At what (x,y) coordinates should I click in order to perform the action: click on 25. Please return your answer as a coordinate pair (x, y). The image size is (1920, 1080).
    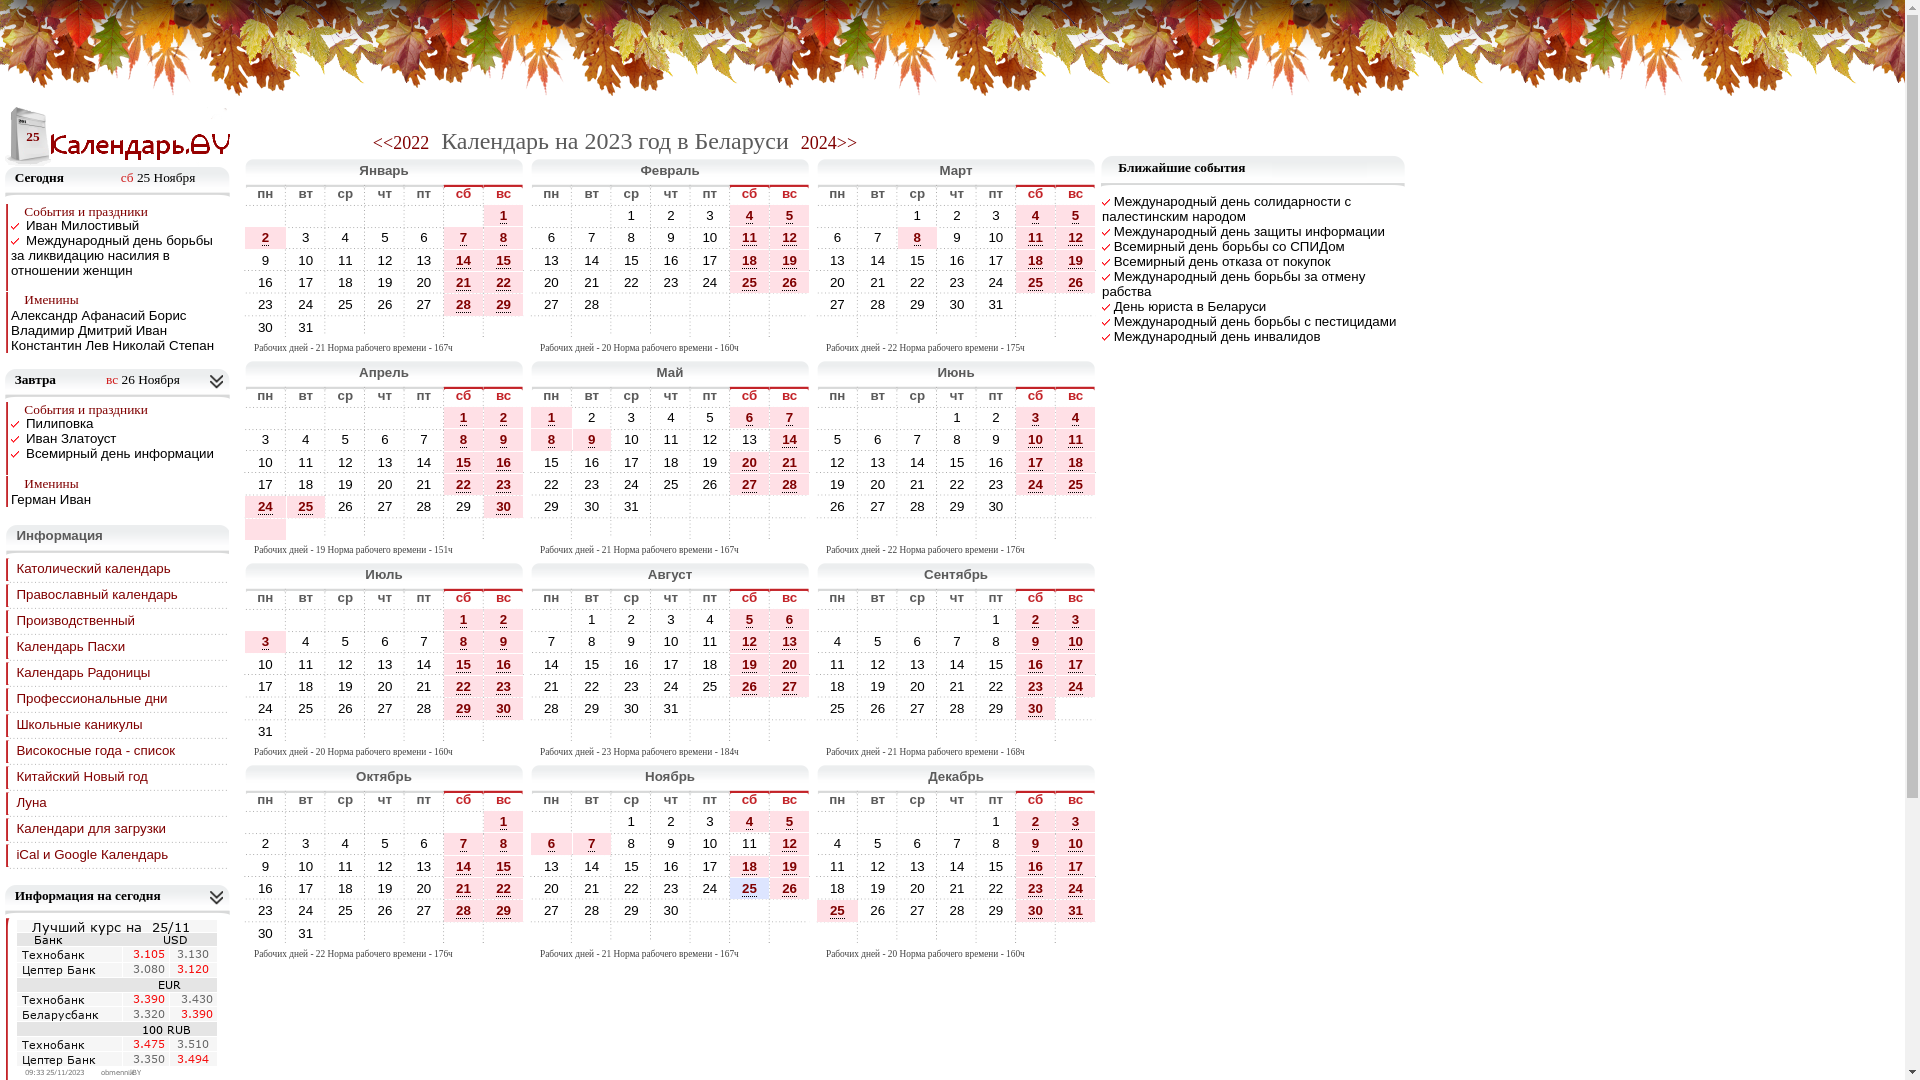
    Looking at the image, I should click on (1076, 484).